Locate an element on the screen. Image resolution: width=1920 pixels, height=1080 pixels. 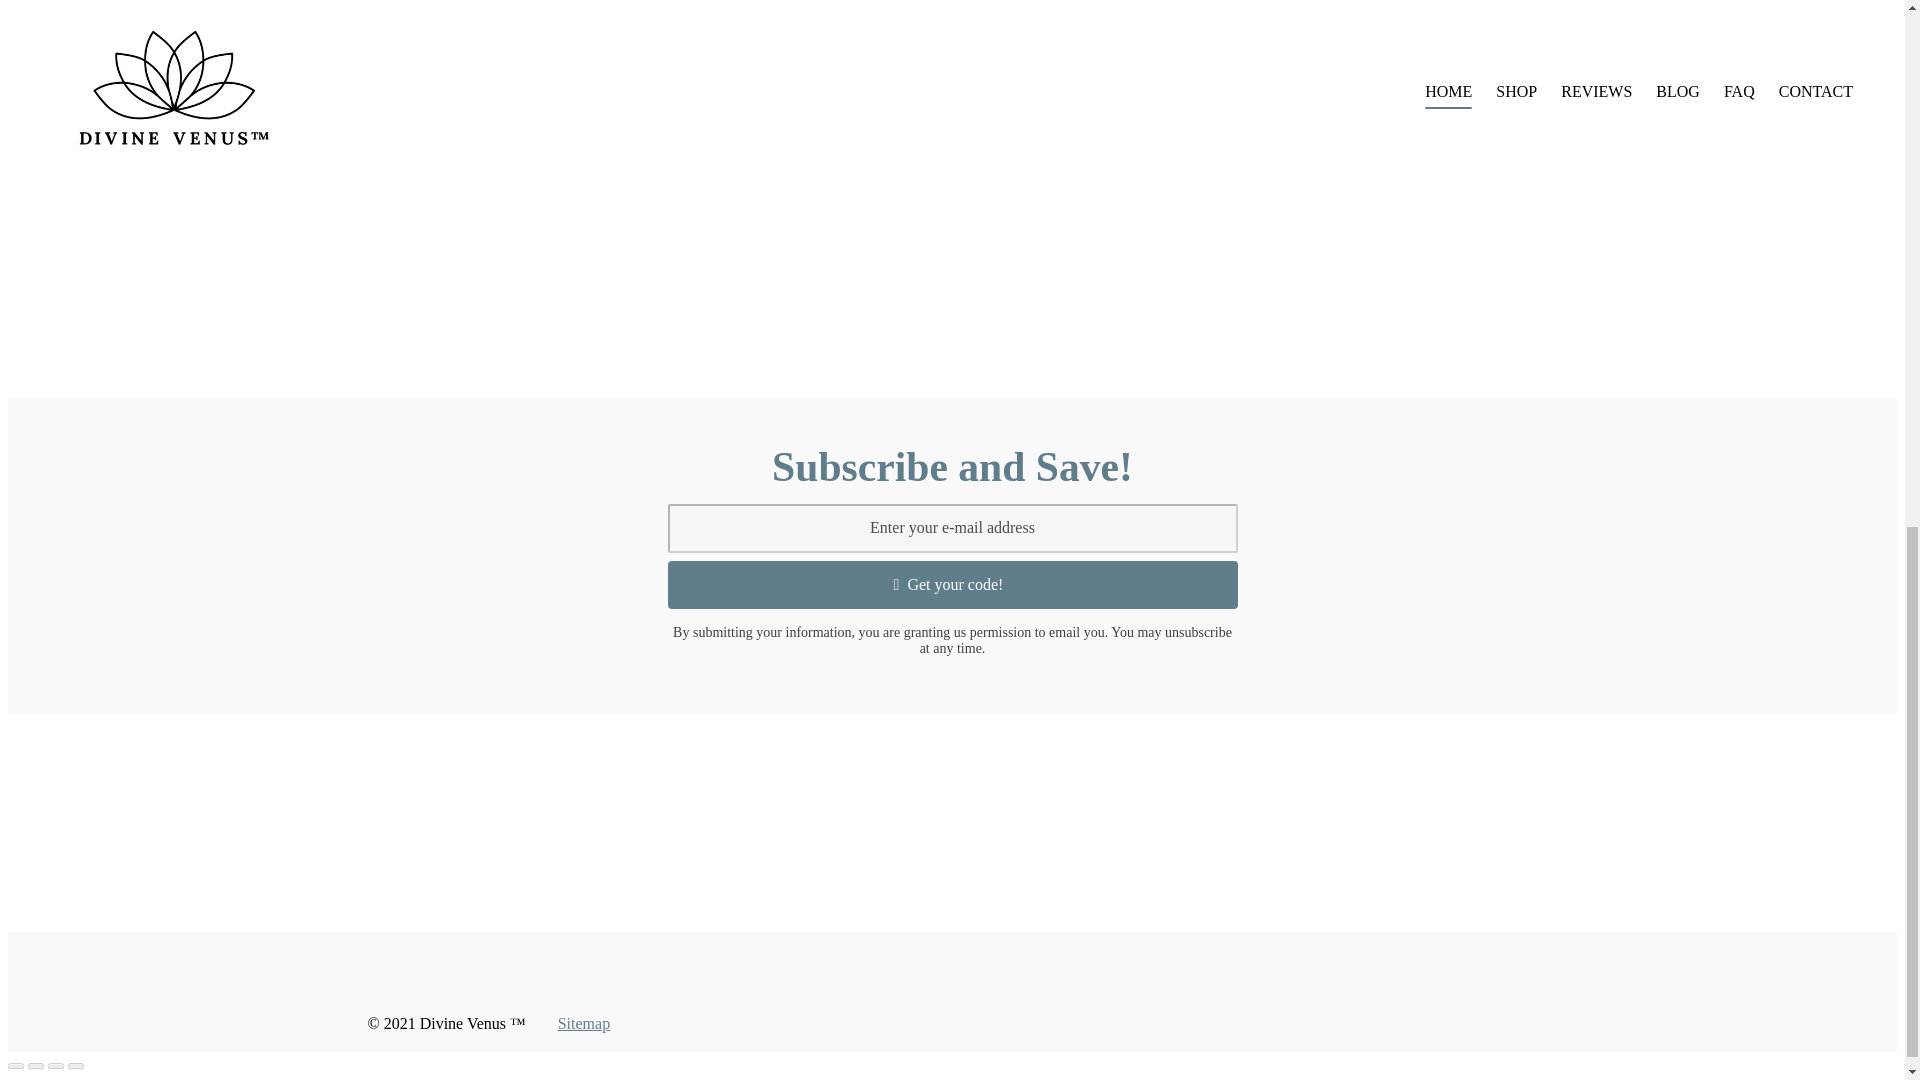
Sitemap is located at coordinates (584, 1024).